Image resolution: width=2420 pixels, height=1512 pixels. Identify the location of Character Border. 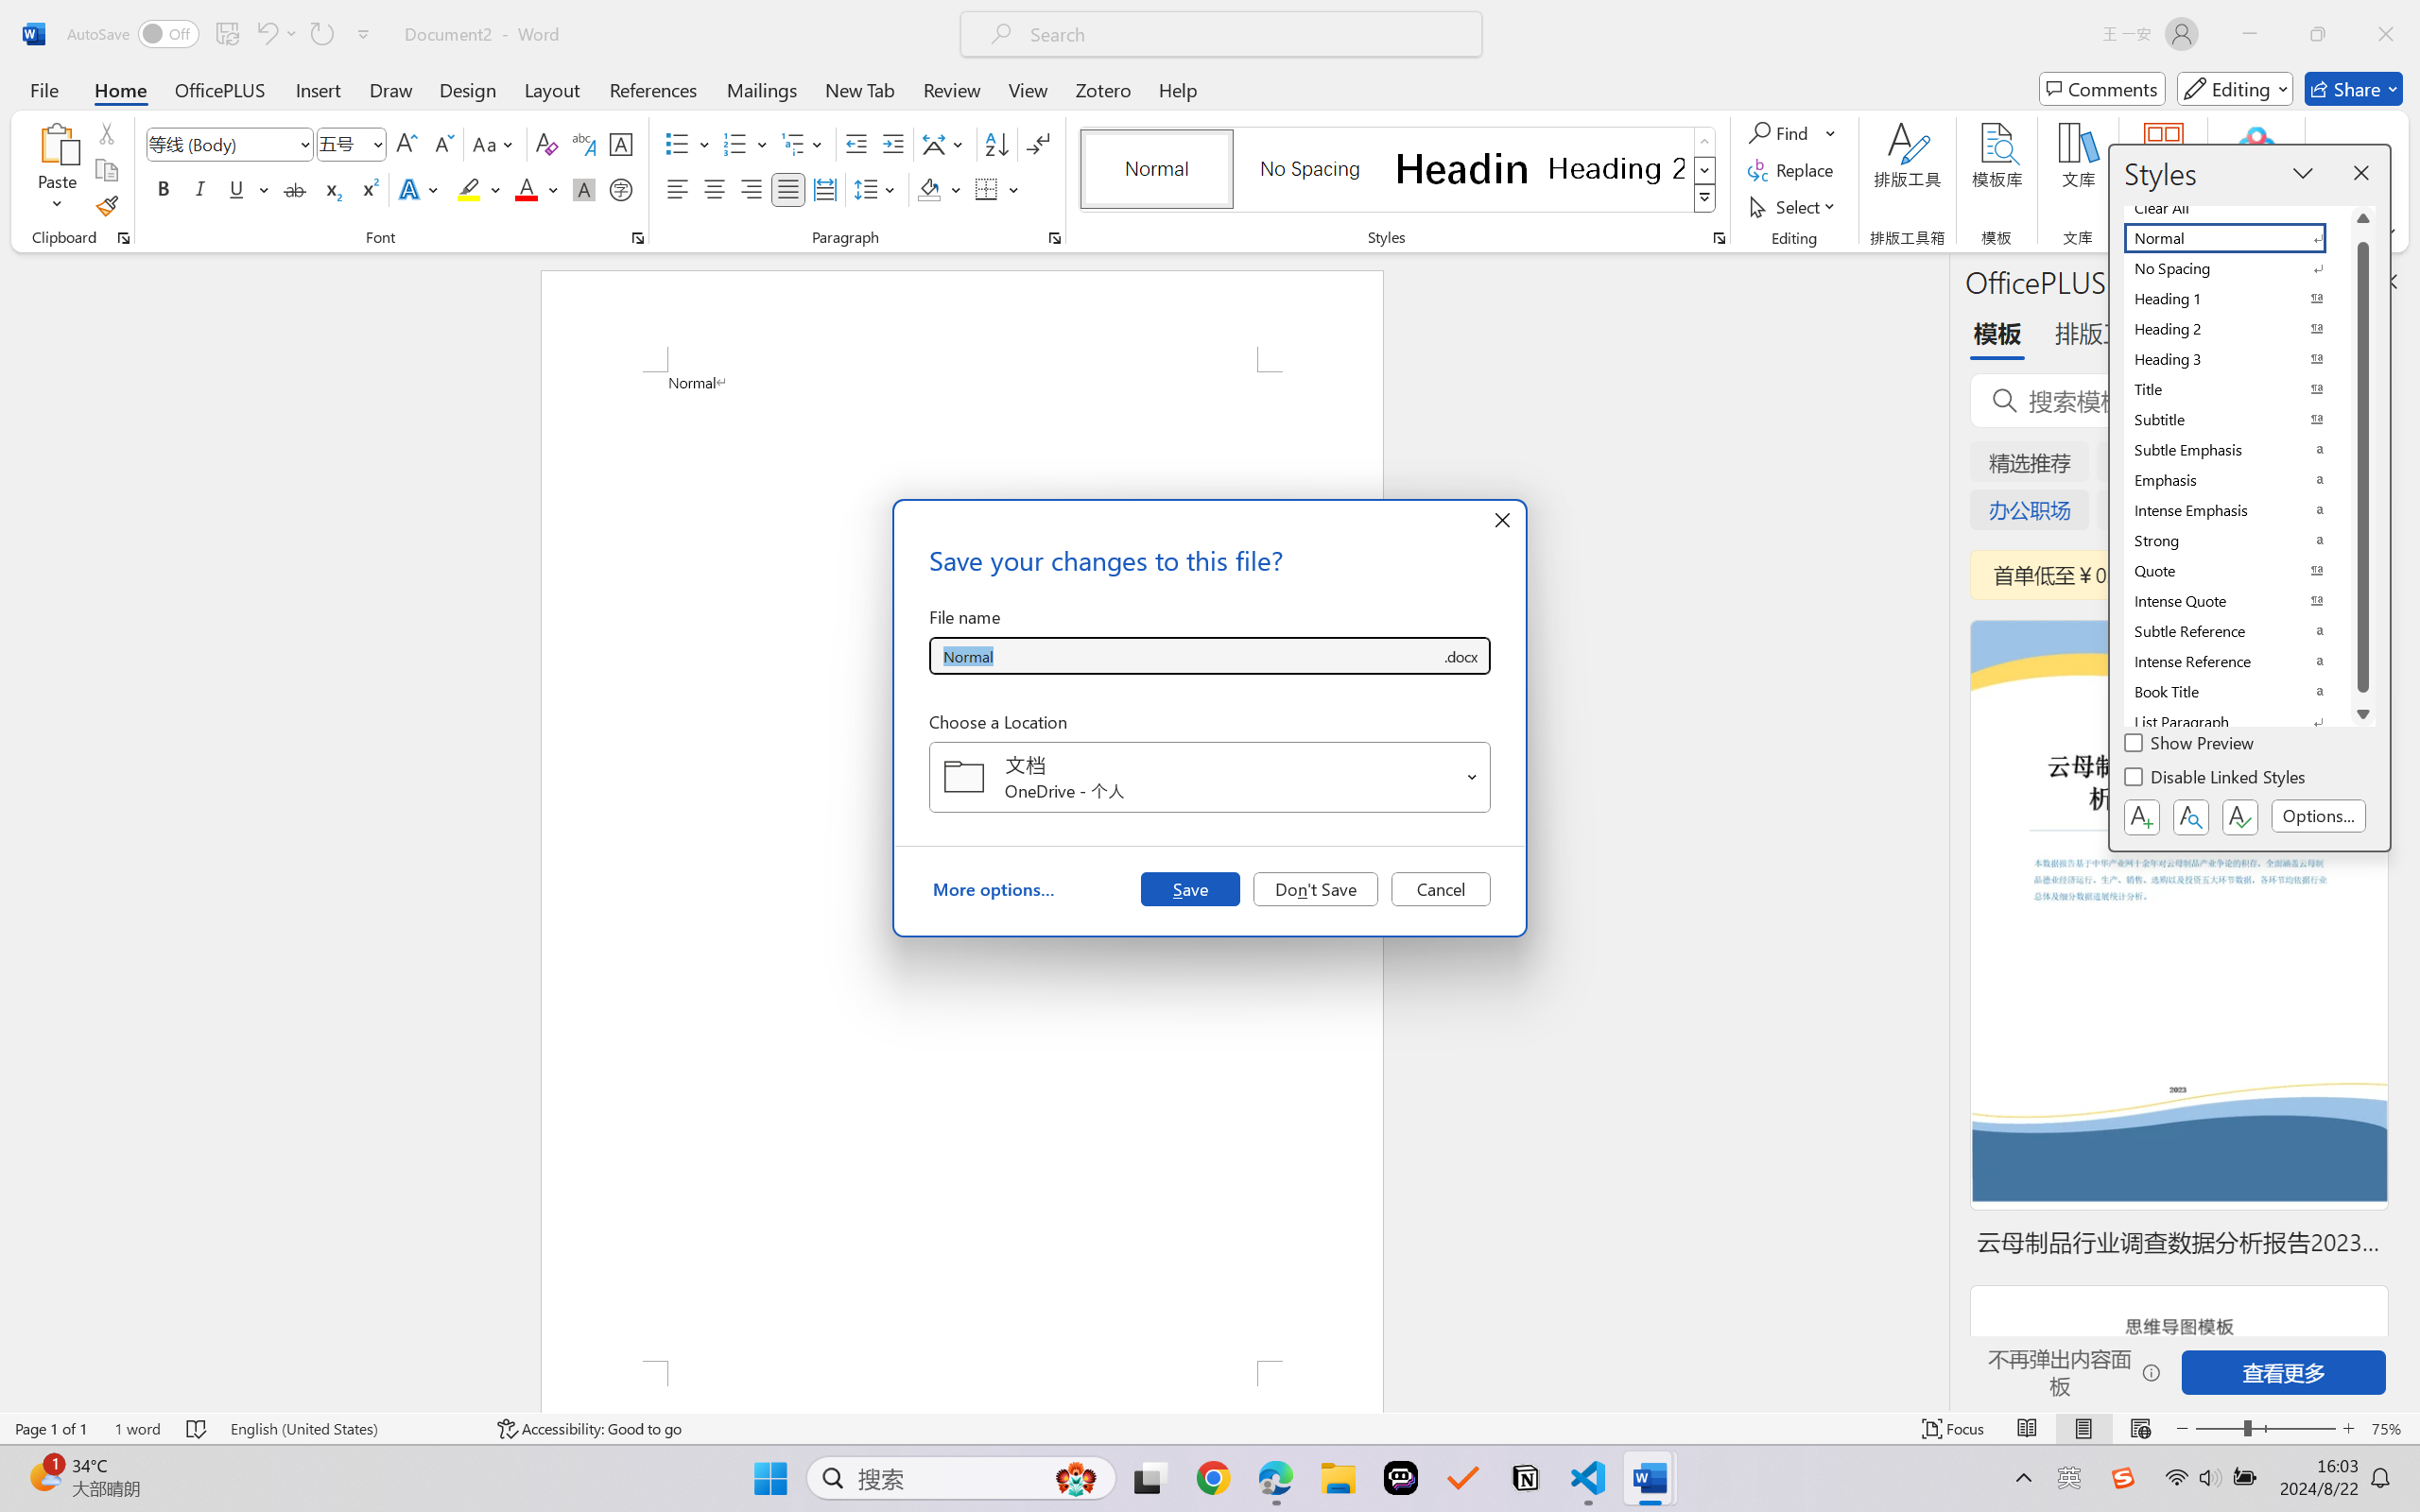
(622, 144).